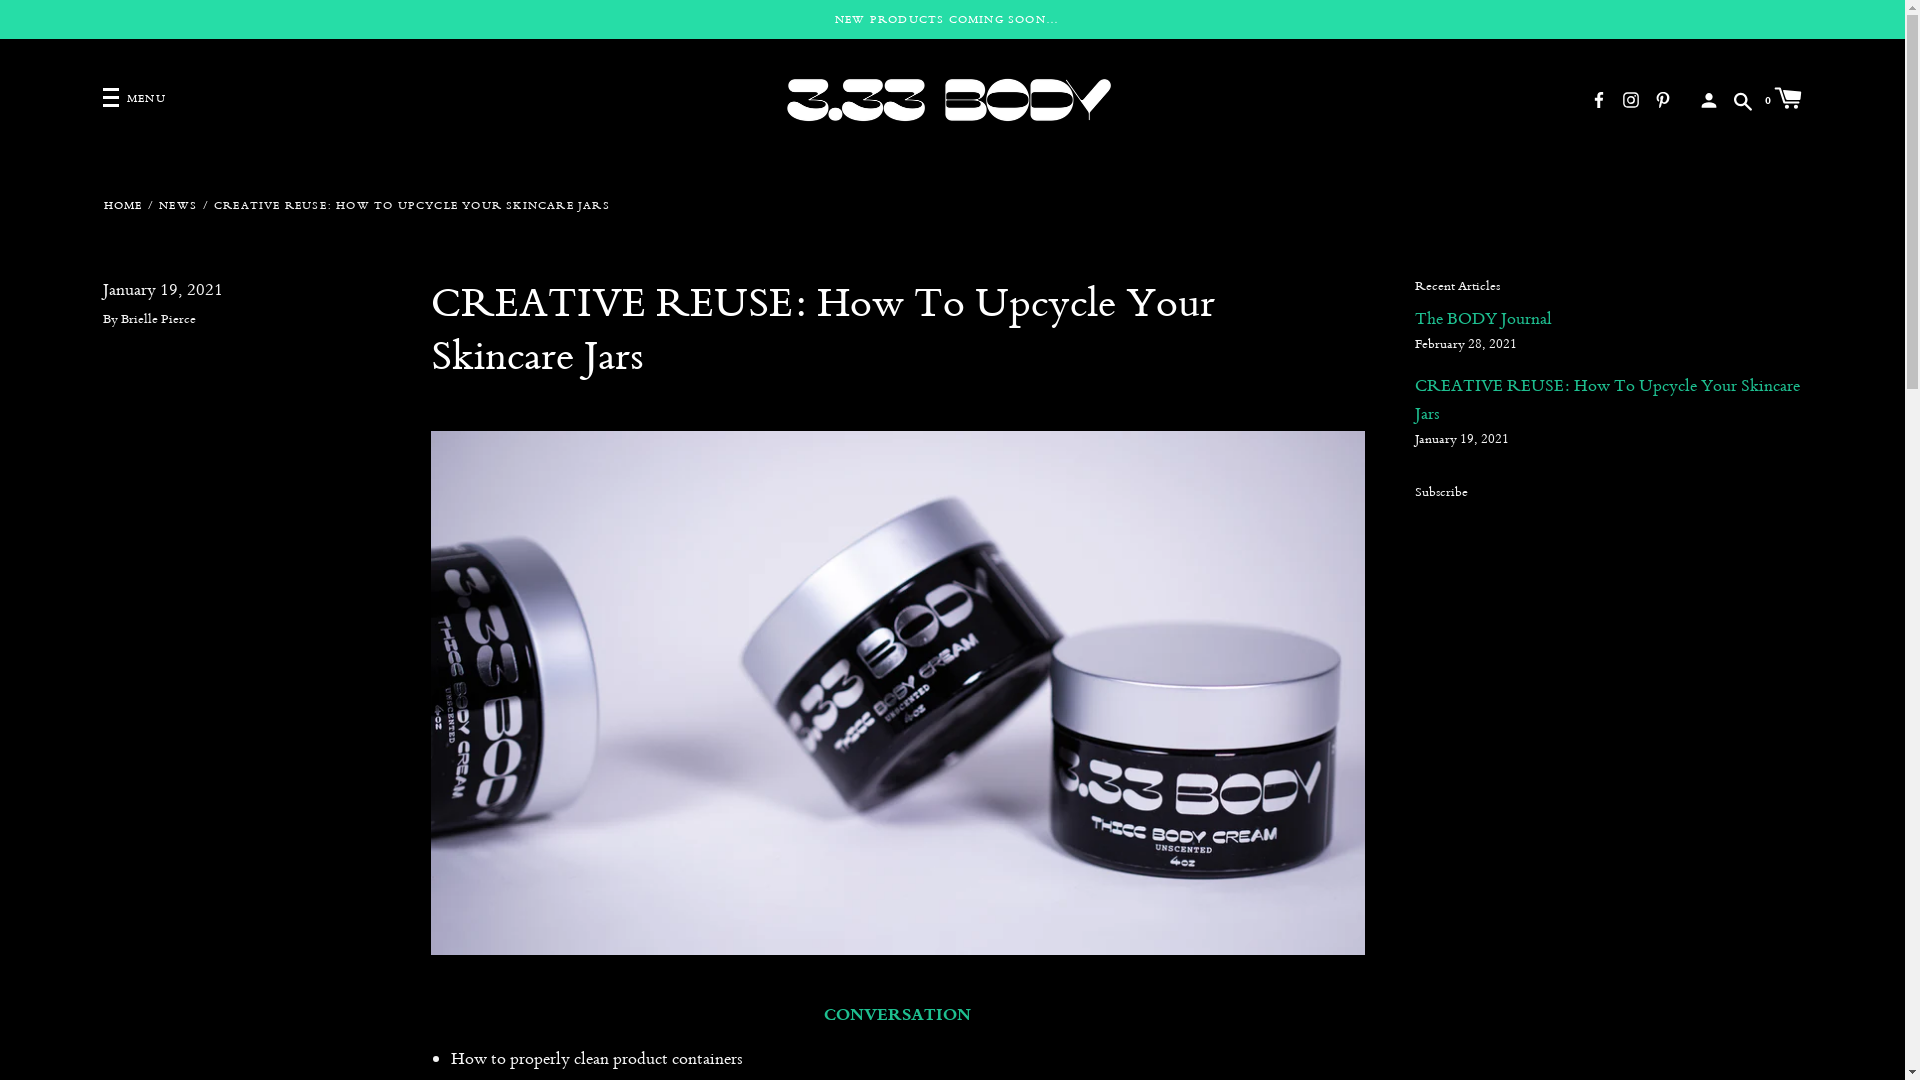 The height and width of the screenshot is (1080, 1920). I want to click on The BODY Journal, so click(1484, 318).